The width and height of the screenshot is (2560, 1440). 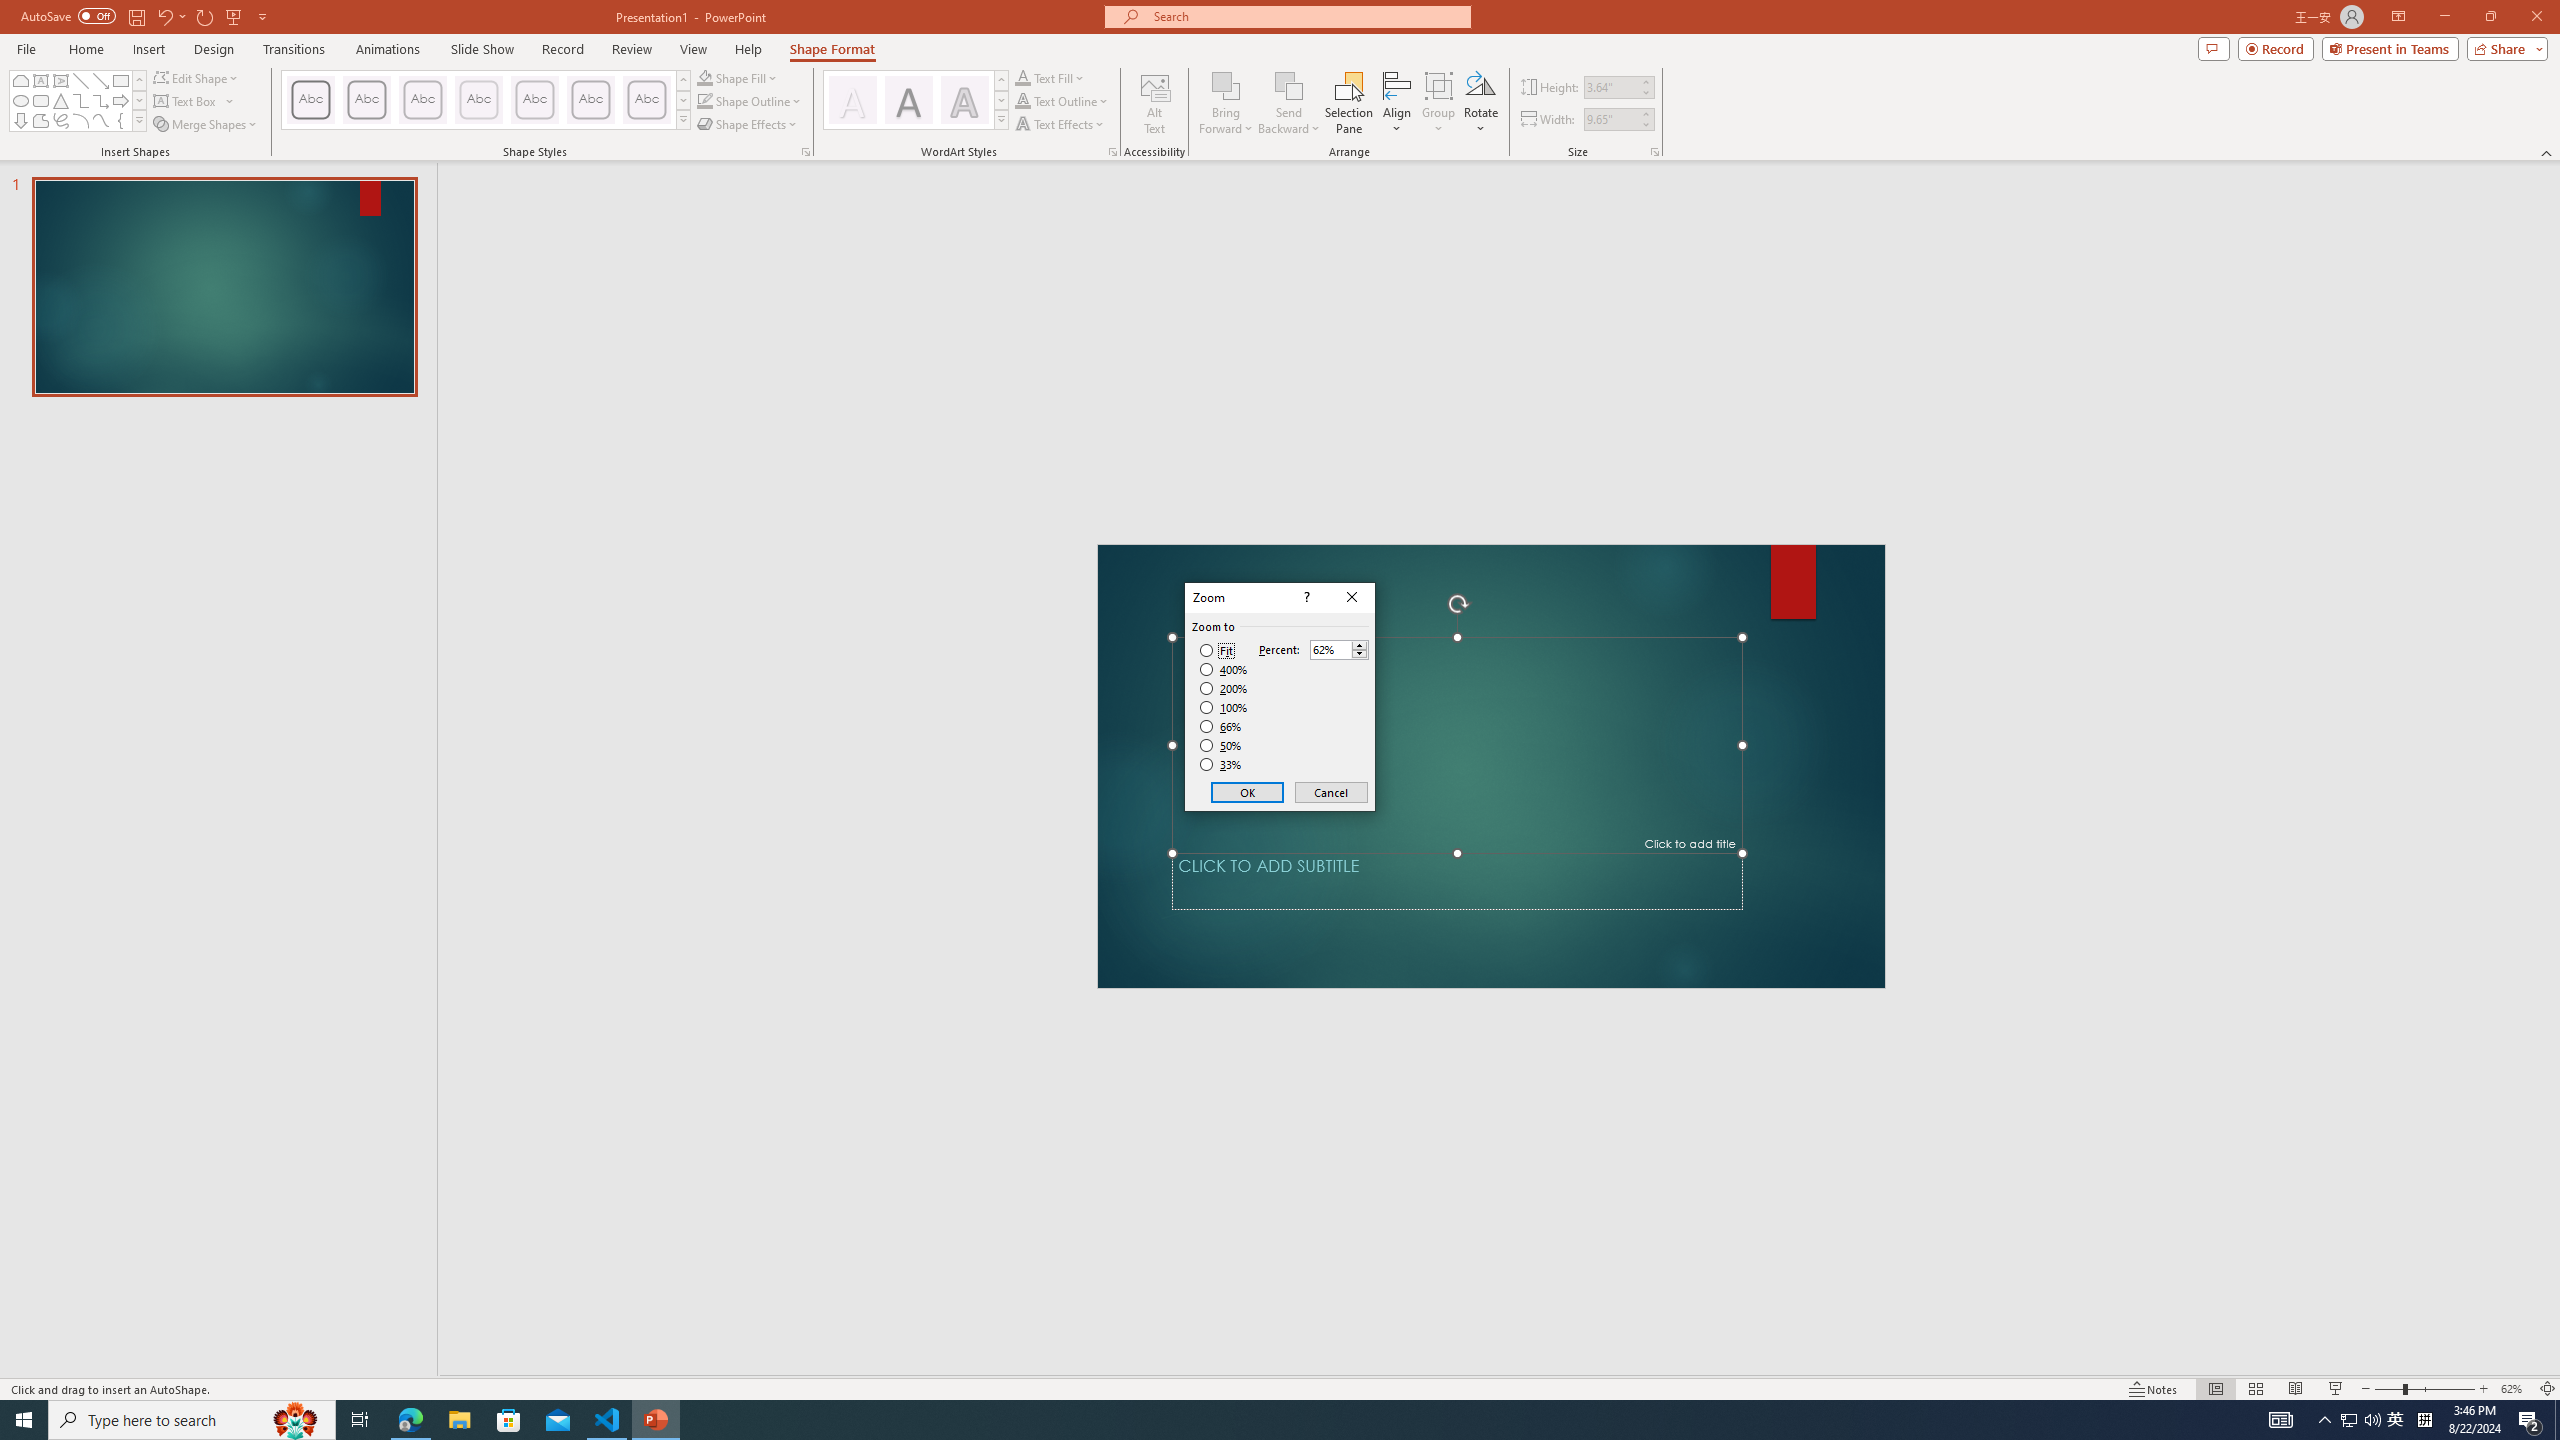 I want to click on Draw Horizontal Text Box, so click(x=186, y=100).